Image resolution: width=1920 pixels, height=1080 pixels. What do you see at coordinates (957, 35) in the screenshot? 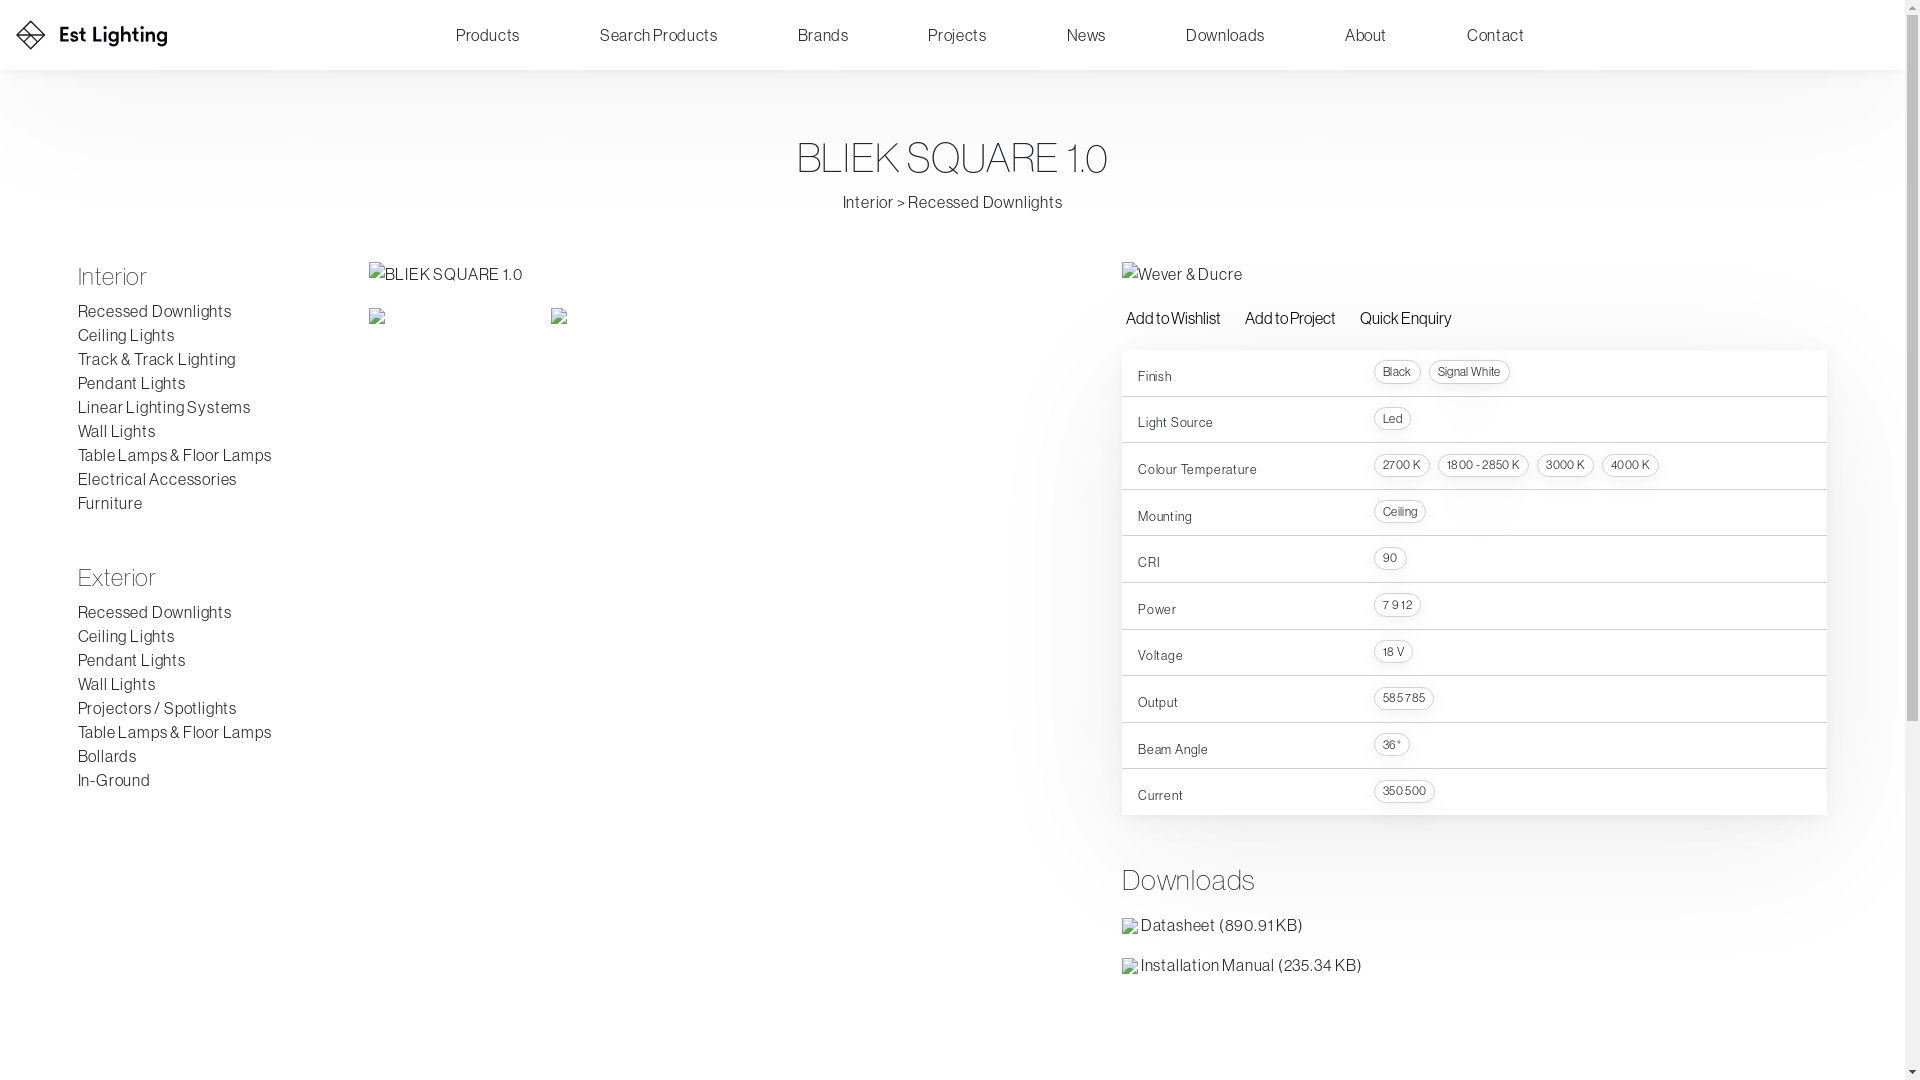
I see `Projects` at bounding box center [957, 35].